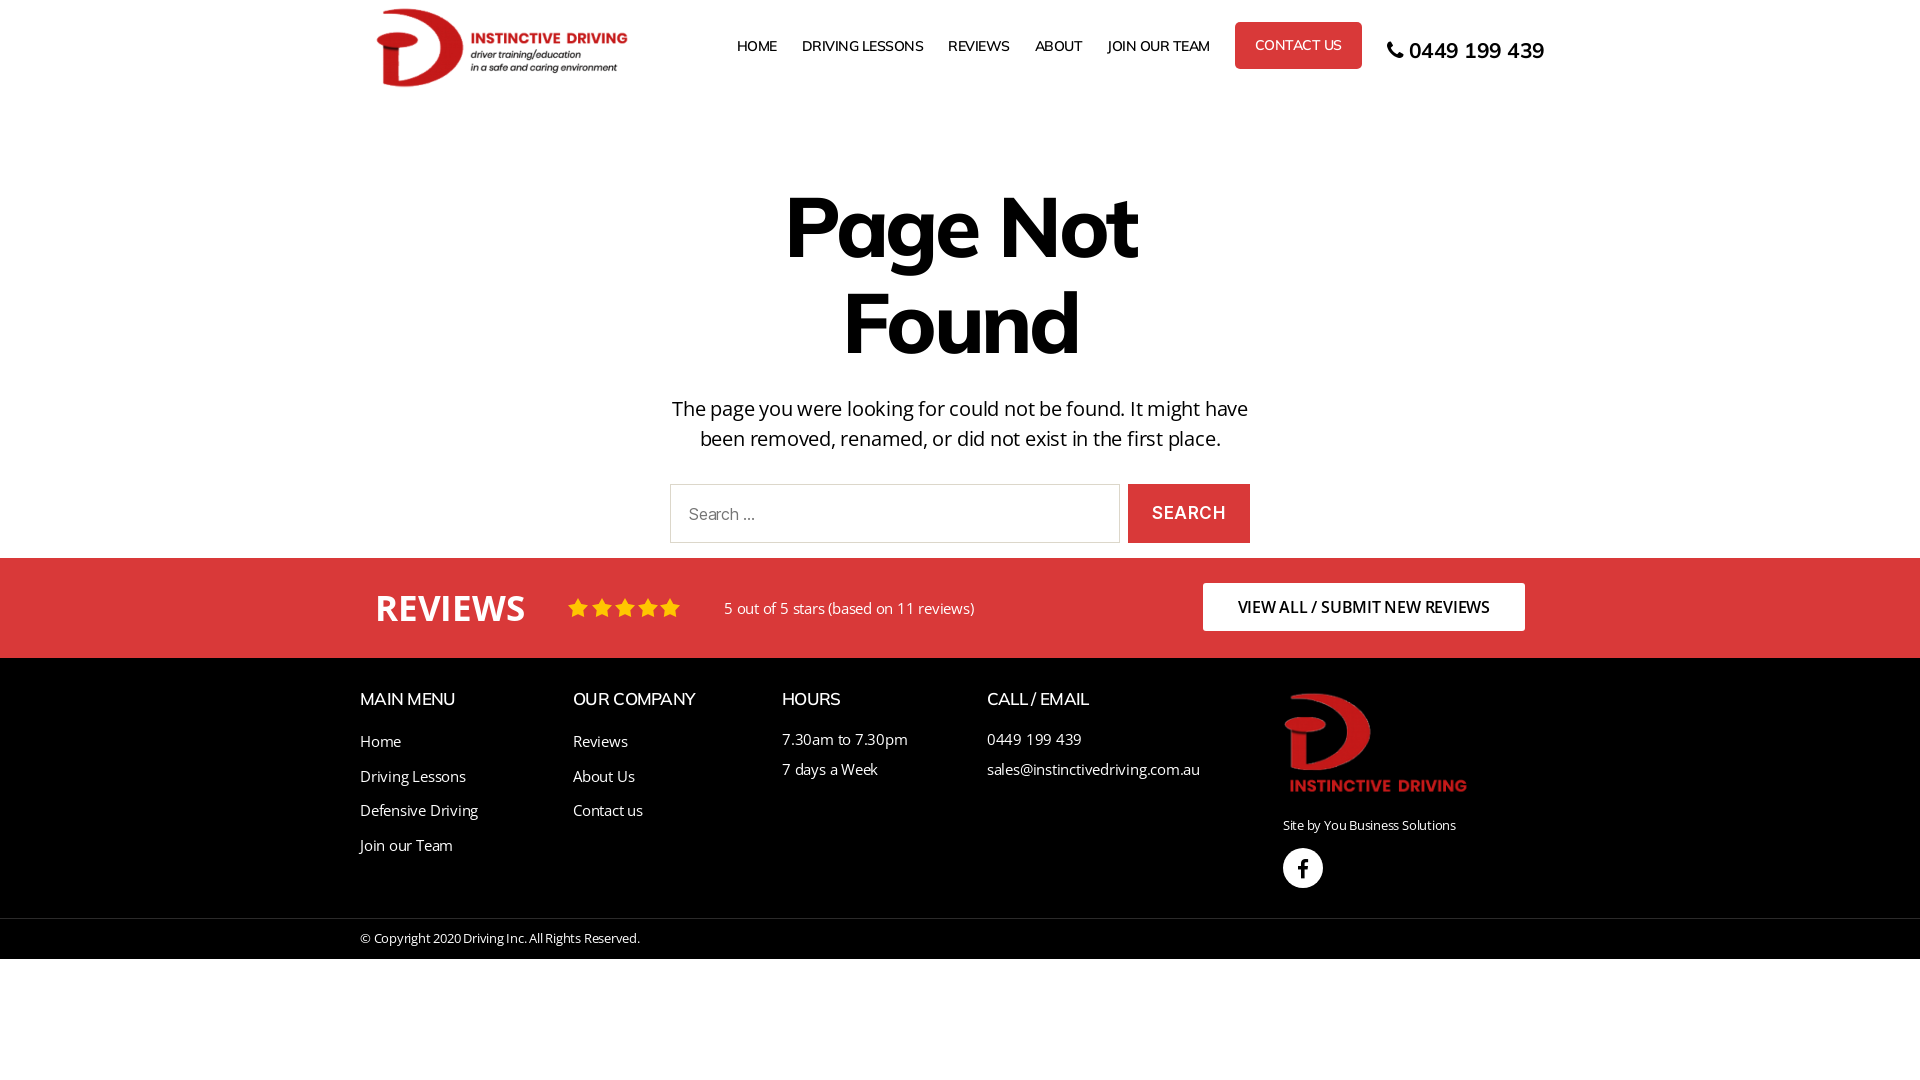 This screenshot has height=1080, width=1920. Describe the element at coordinates (419, 810) in the screenshot. I see `Defensive Driving` at that location.